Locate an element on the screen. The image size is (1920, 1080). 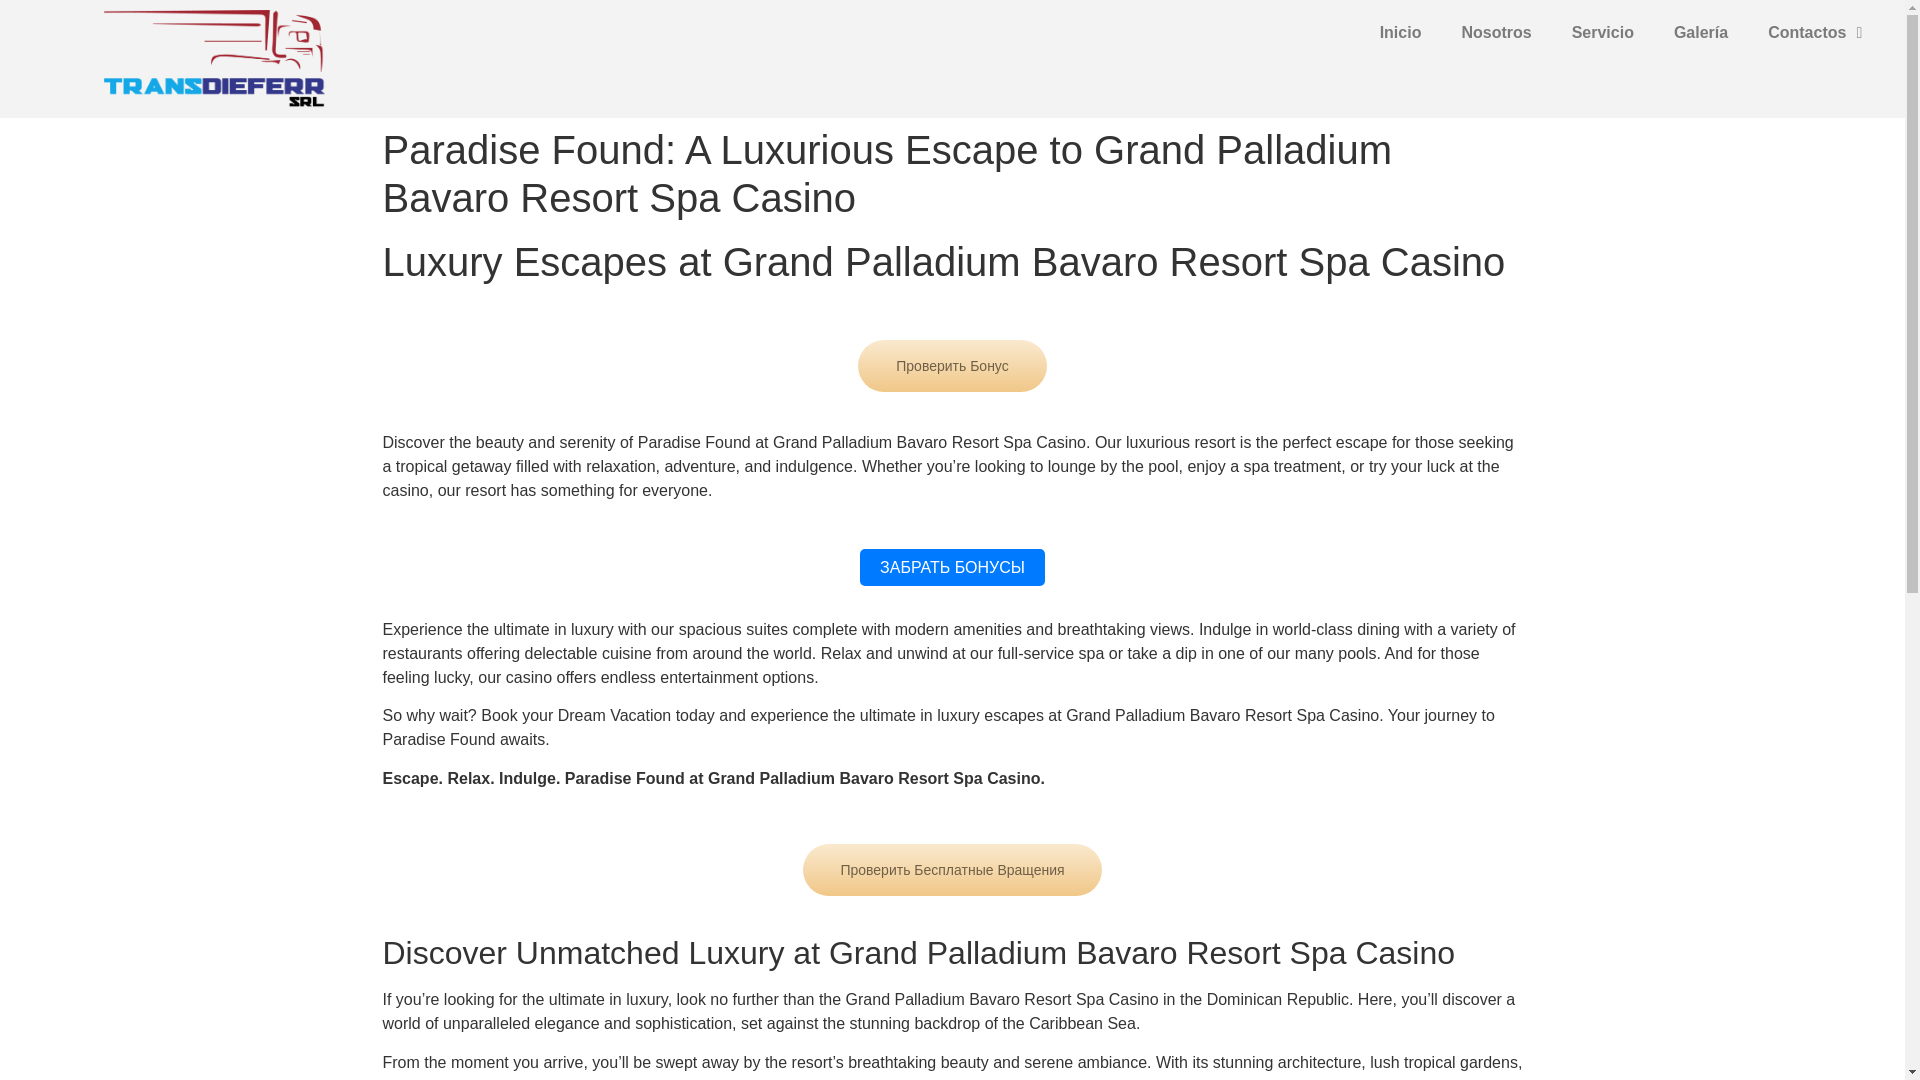
Nosotros is located at coordinates (1496, 32).